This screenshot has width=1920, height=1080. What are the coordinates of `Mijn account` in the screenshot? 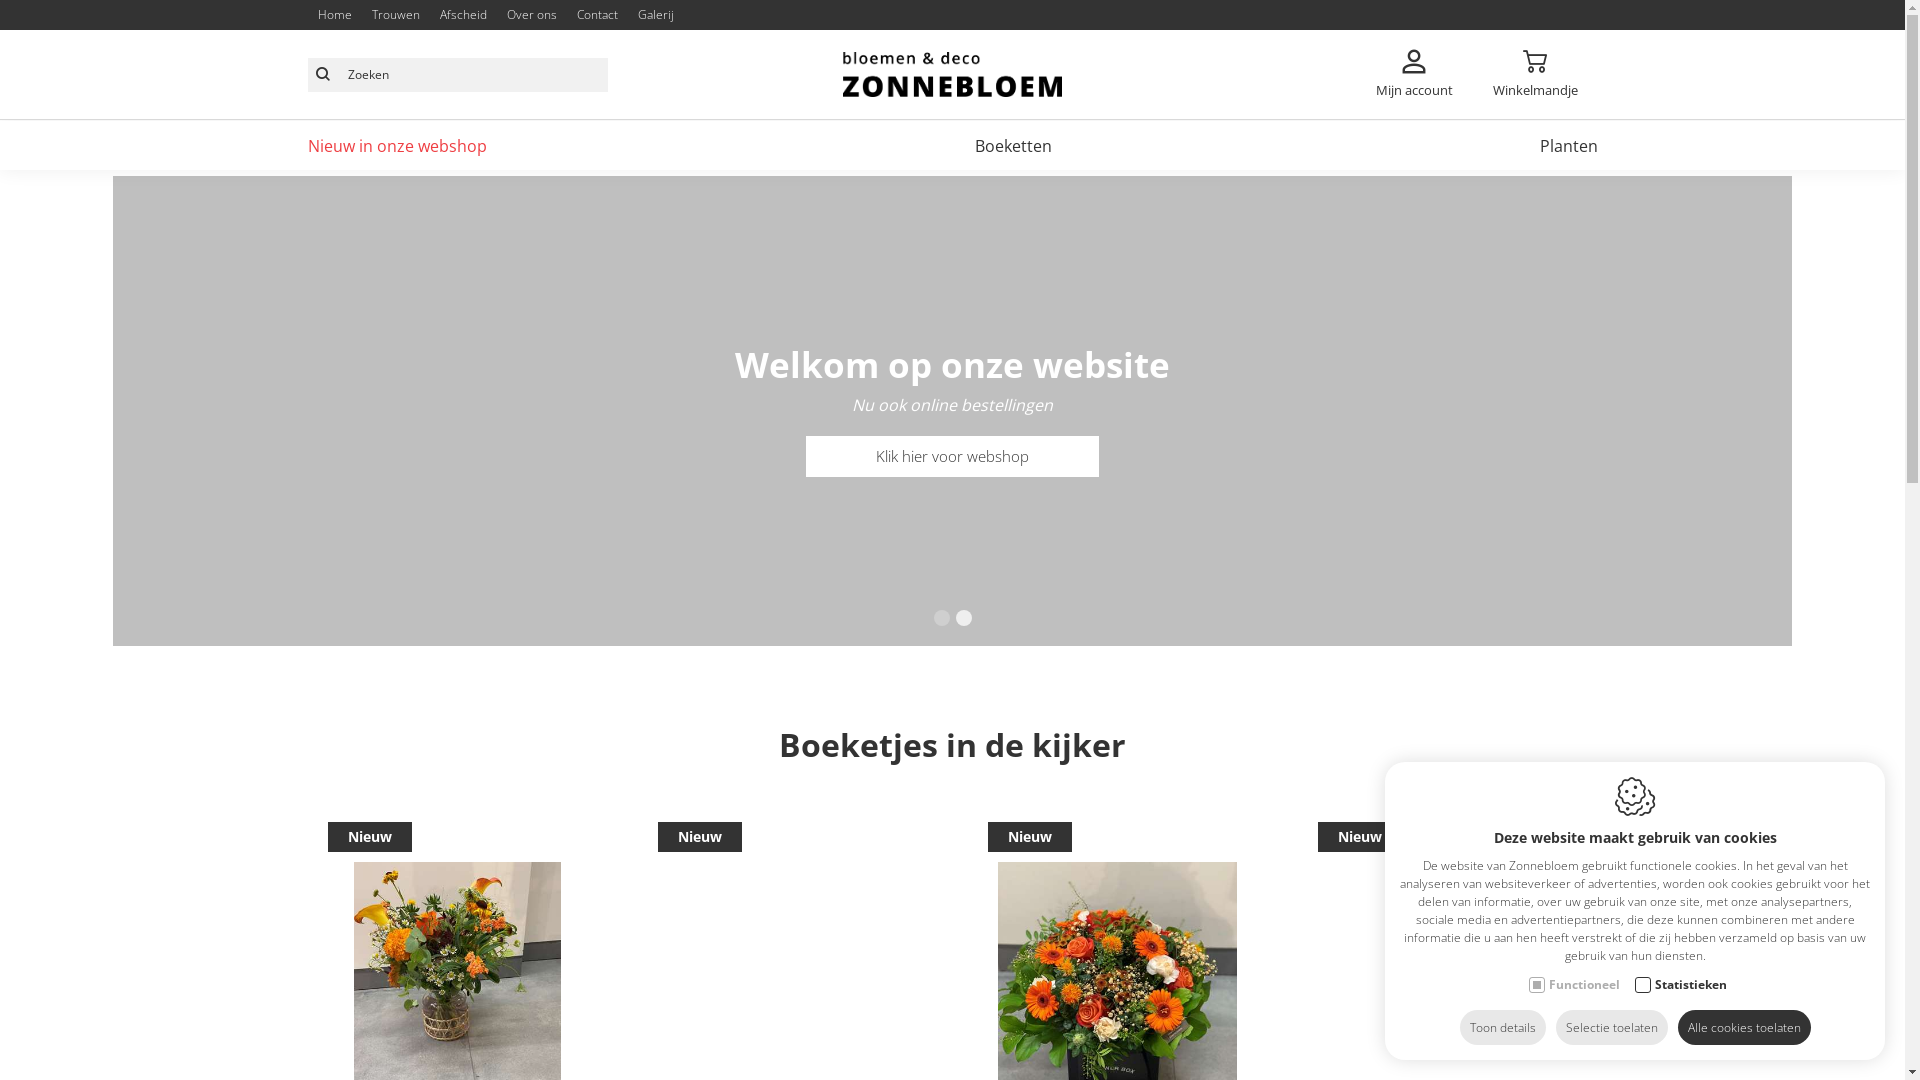 It's located at (1414, 74).